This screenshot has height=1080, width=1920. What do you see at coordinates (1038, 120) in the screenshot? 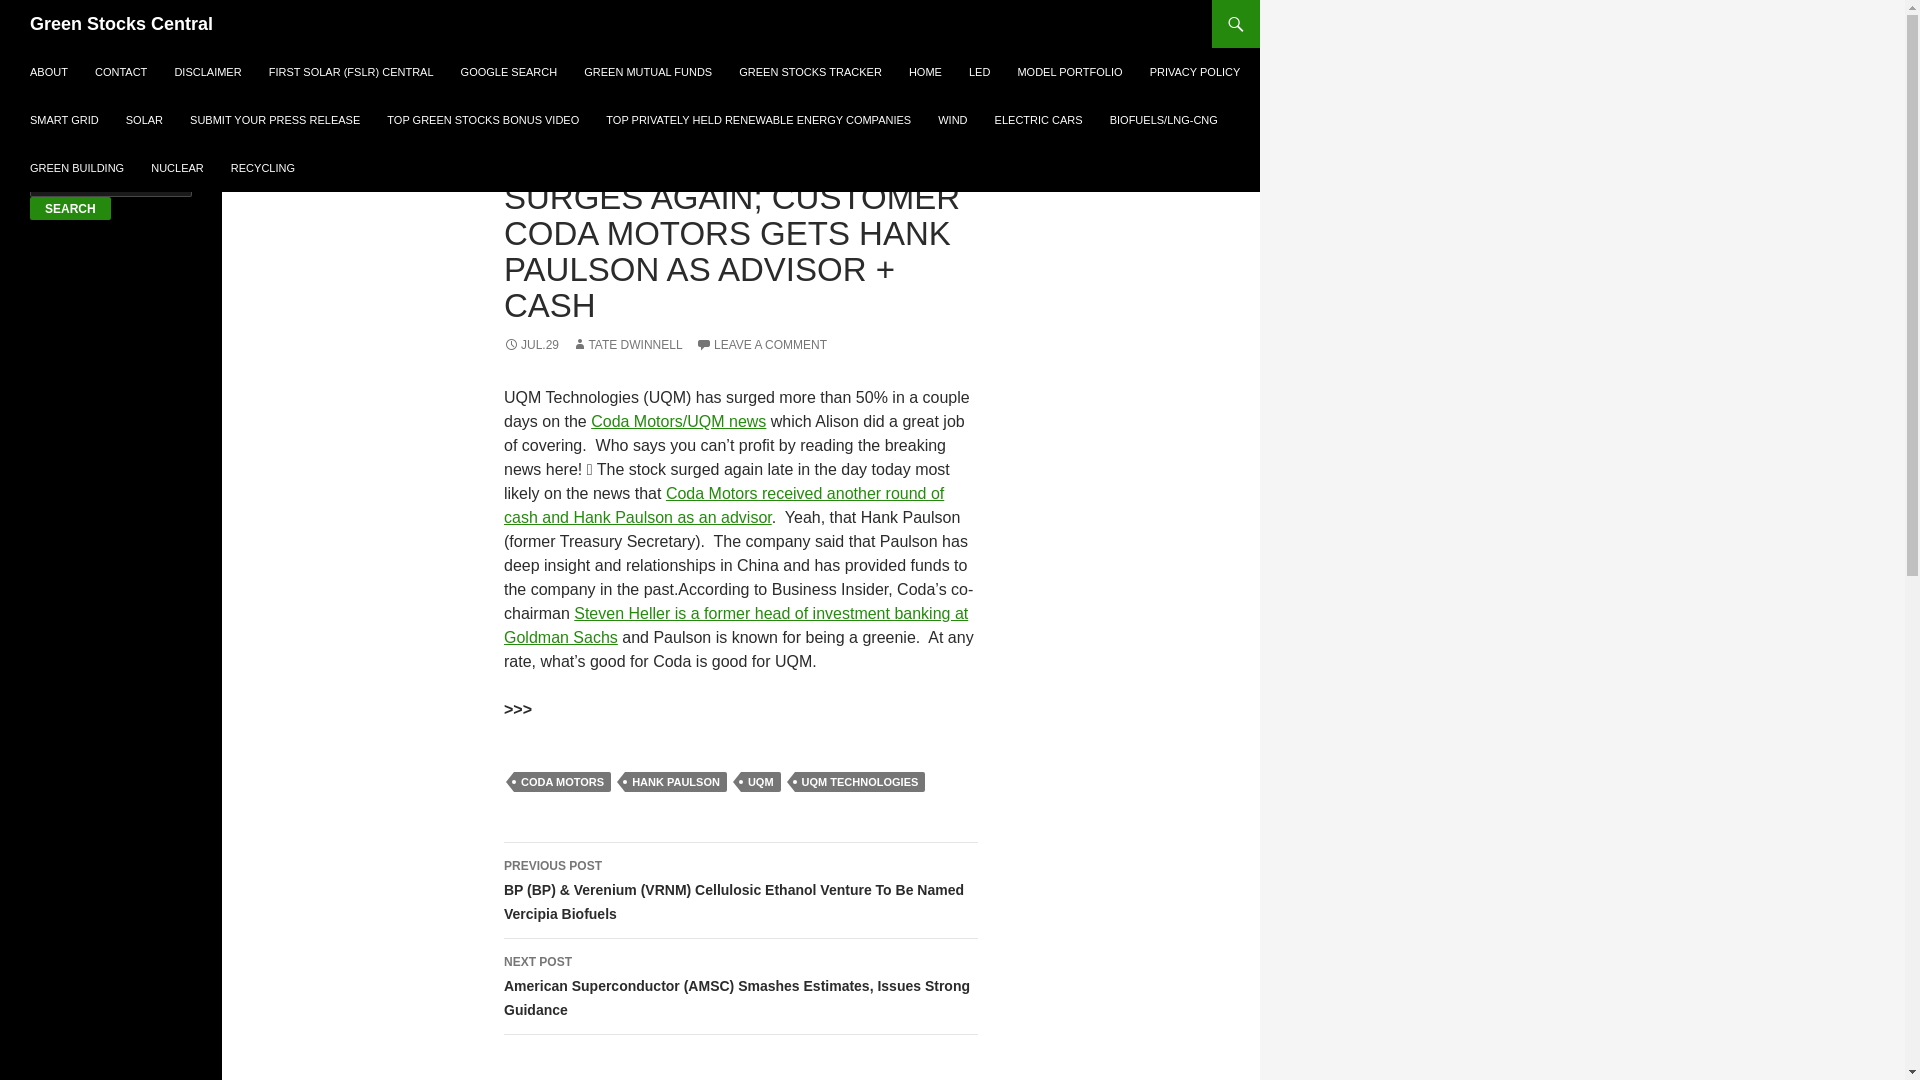
I see `ELECTRIC CARS` at bounding box center [1038, 120].